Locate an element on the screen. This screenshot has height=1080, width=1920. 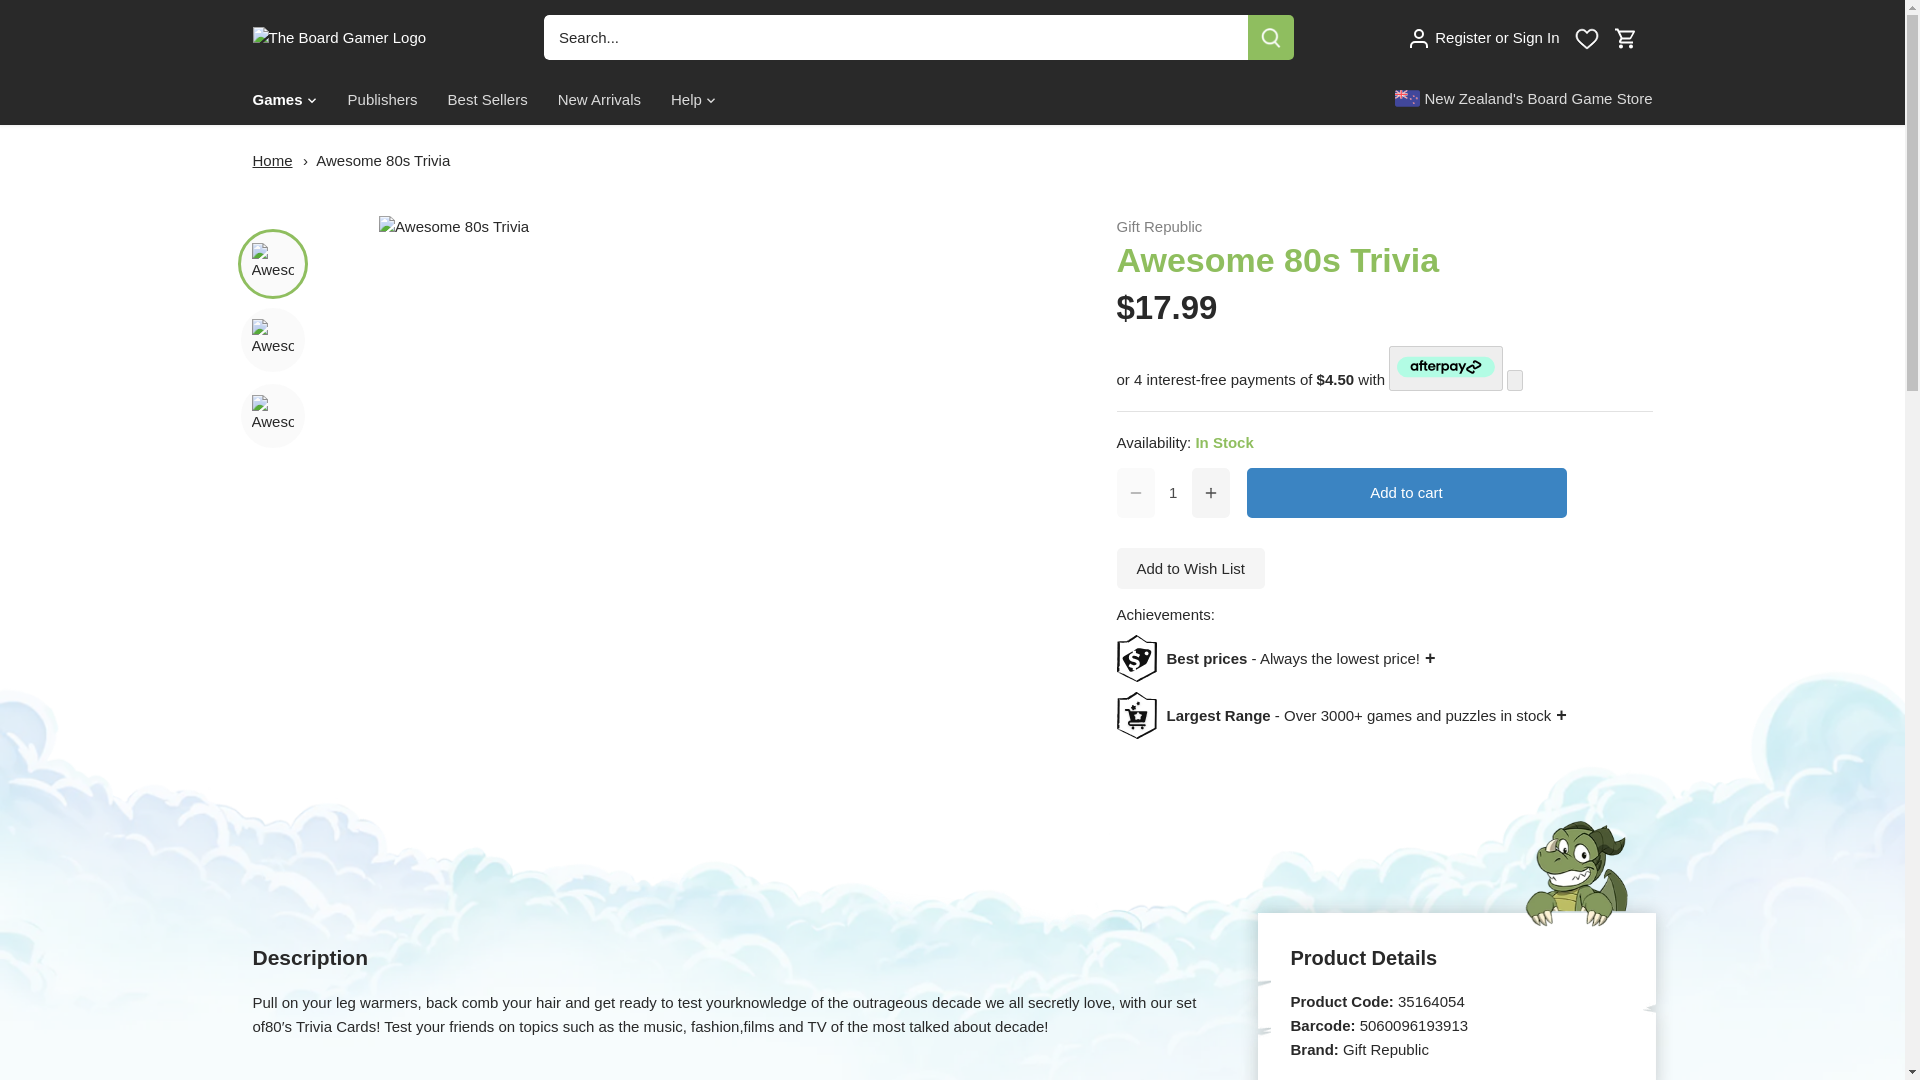
Awesome 80s Trivia is located at coordinates (382, 160).